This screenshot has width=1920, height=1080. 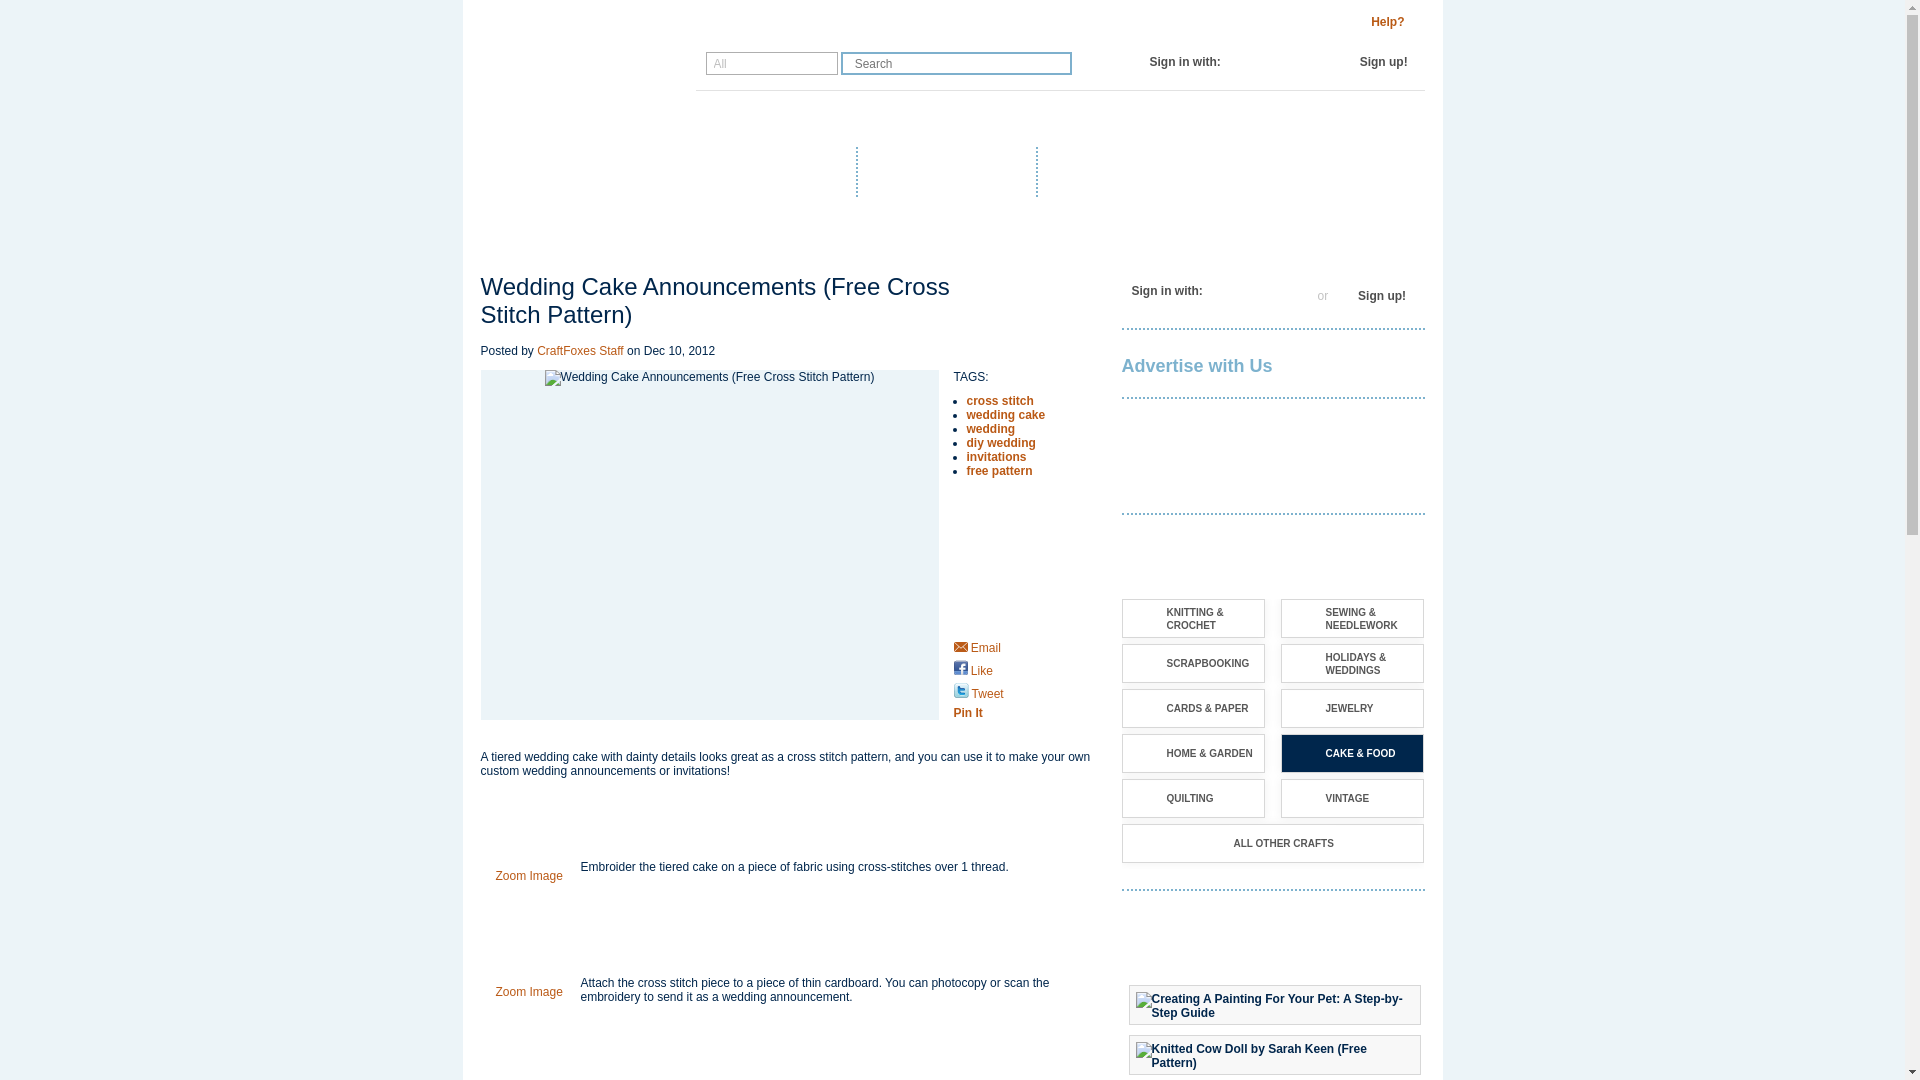 What do you see at coordinates (1282, 62) in the screenshot?
I see `Sign in with Twitter account` at bounding box center [1282, 62].